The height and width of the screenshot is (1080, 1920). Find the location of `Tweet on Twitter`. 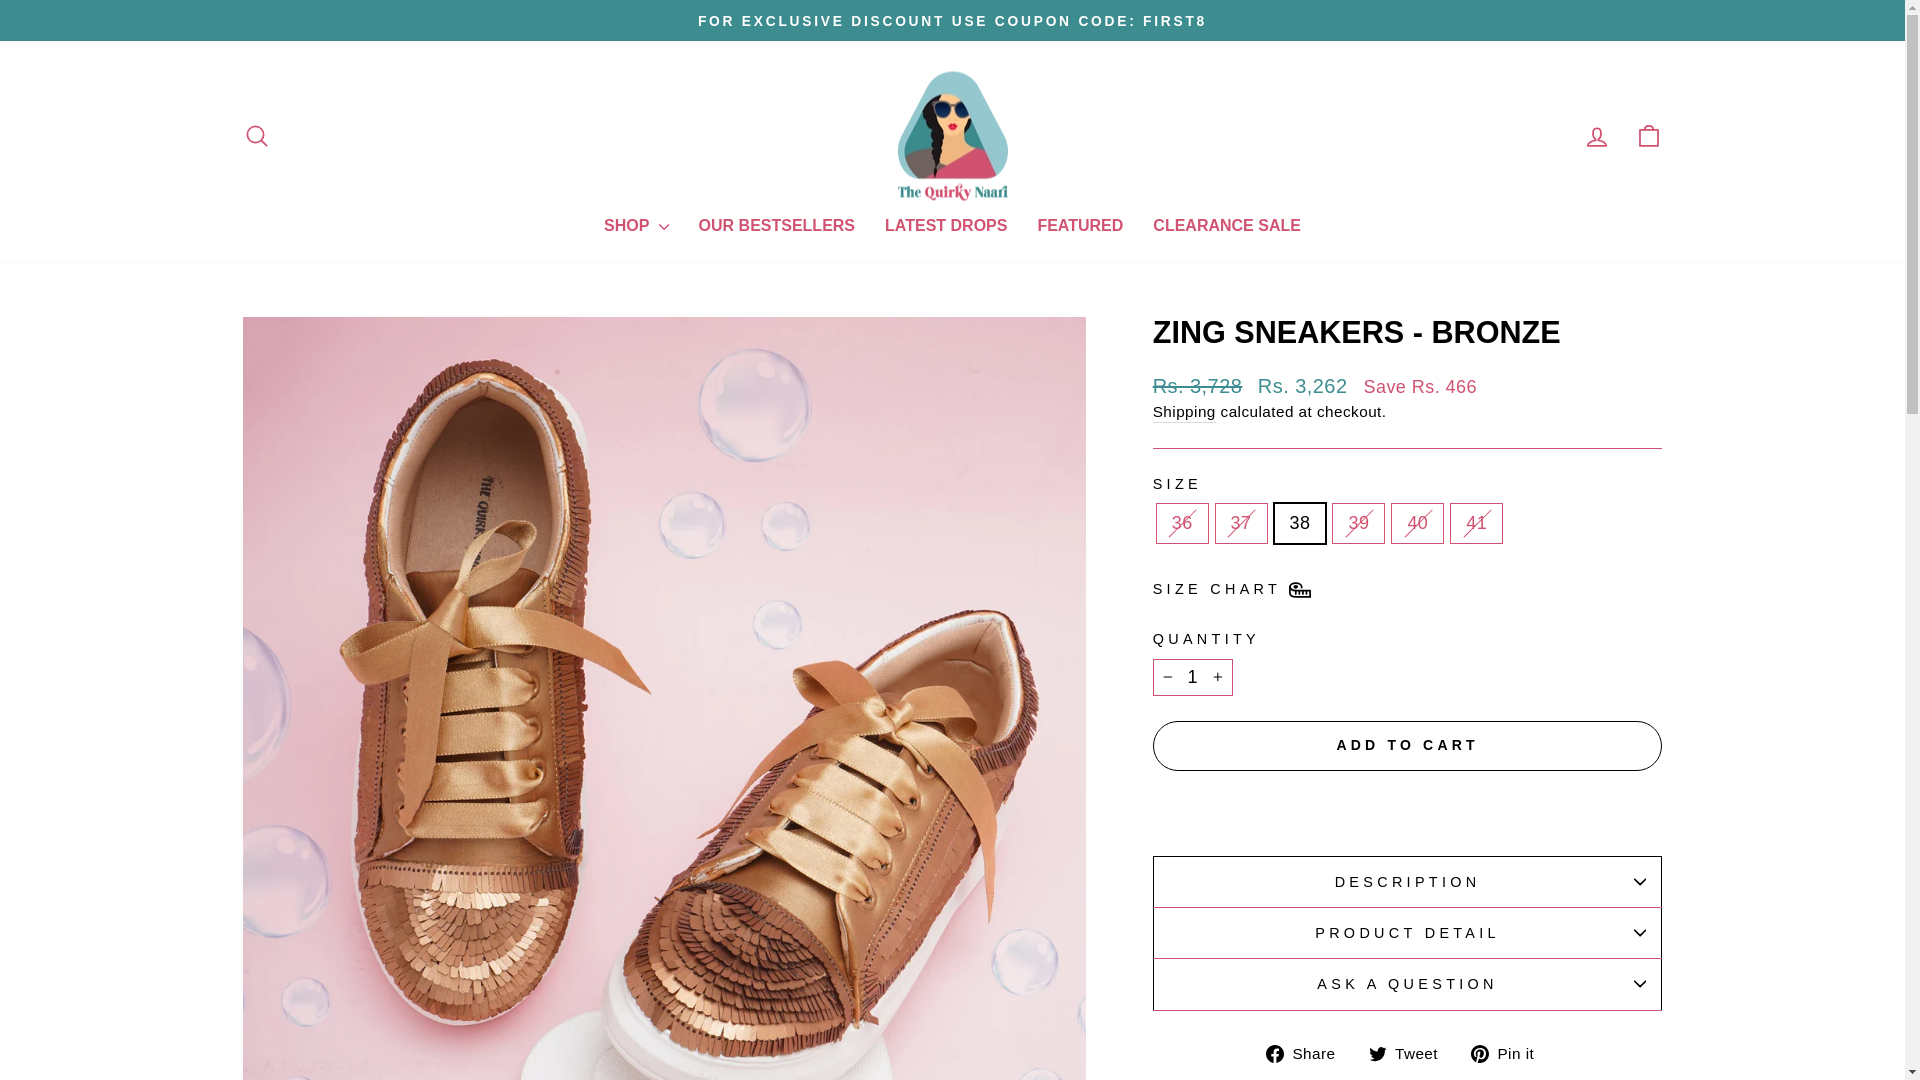

Tweet on Twitter is located at coordinates (1192, 676).